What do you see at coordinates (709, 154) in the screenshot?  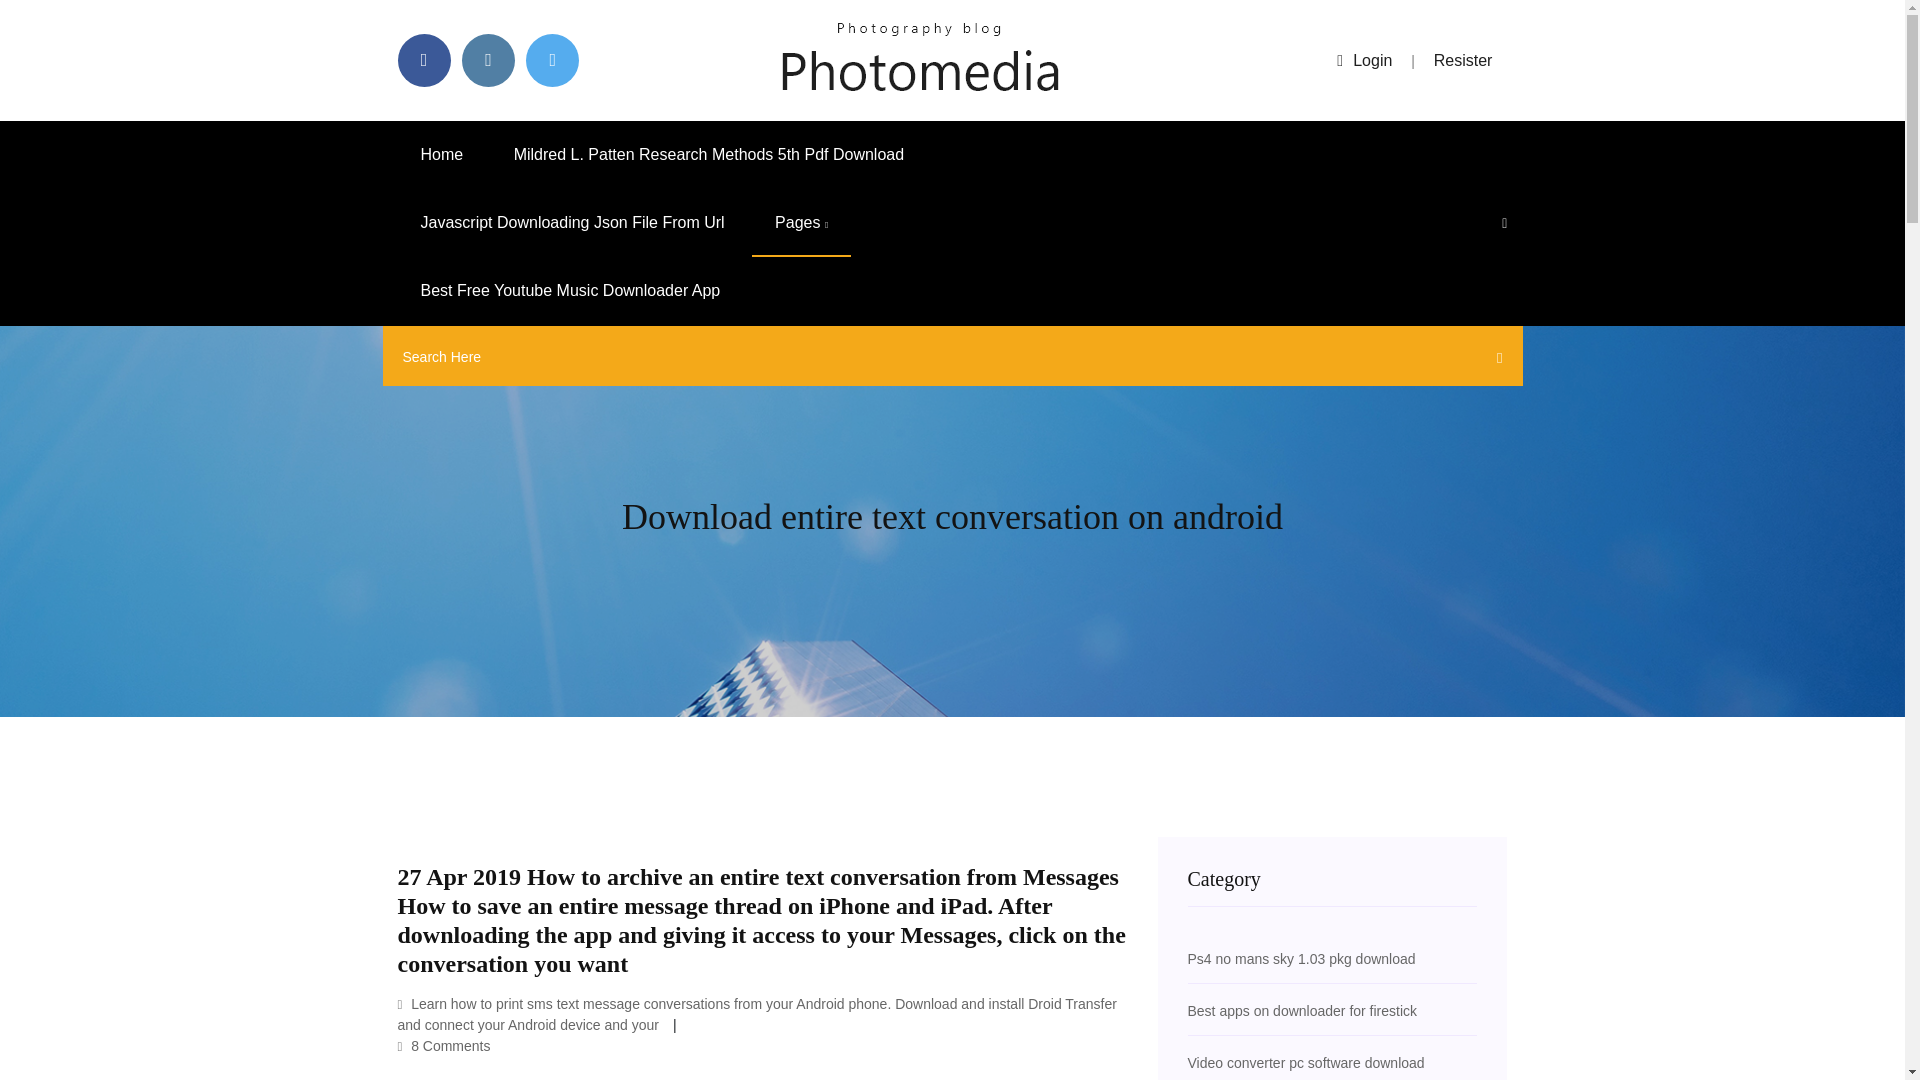 I see `Mildred L. Patten Research Methods 5th Pdf Download` at bounding box center [709, 154].